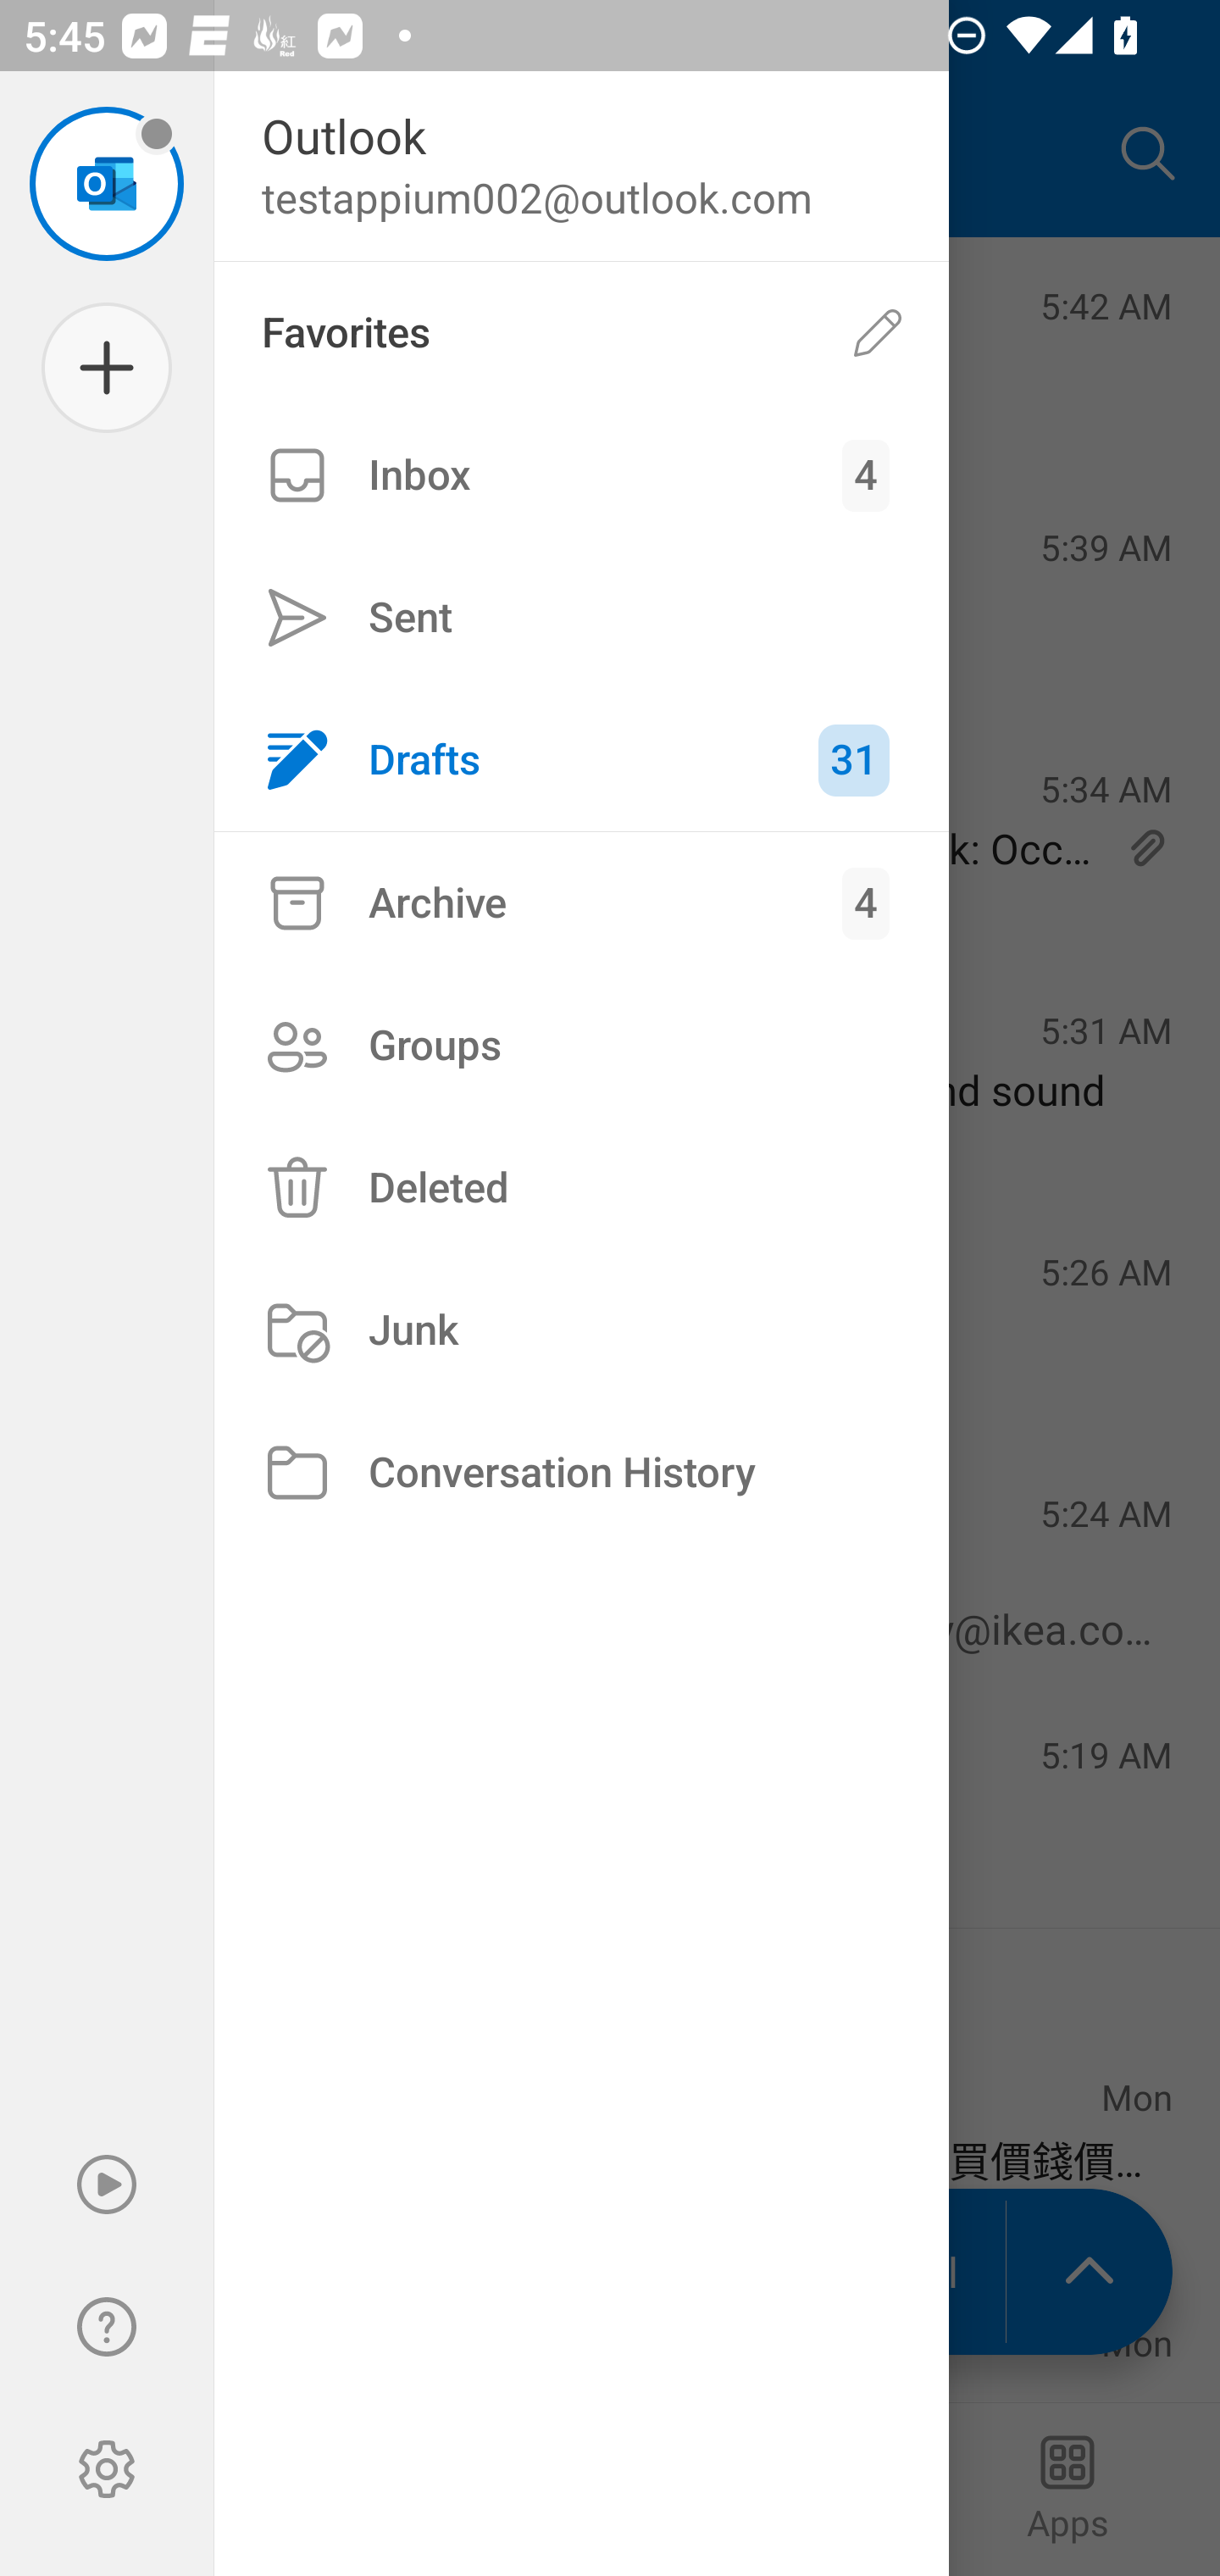 This screenshot has height=2576, width=1220. What do you see at coordinates (107, 2185) in the screenshot?
I see `Play My Emails` at bounding box center [107, 2185].